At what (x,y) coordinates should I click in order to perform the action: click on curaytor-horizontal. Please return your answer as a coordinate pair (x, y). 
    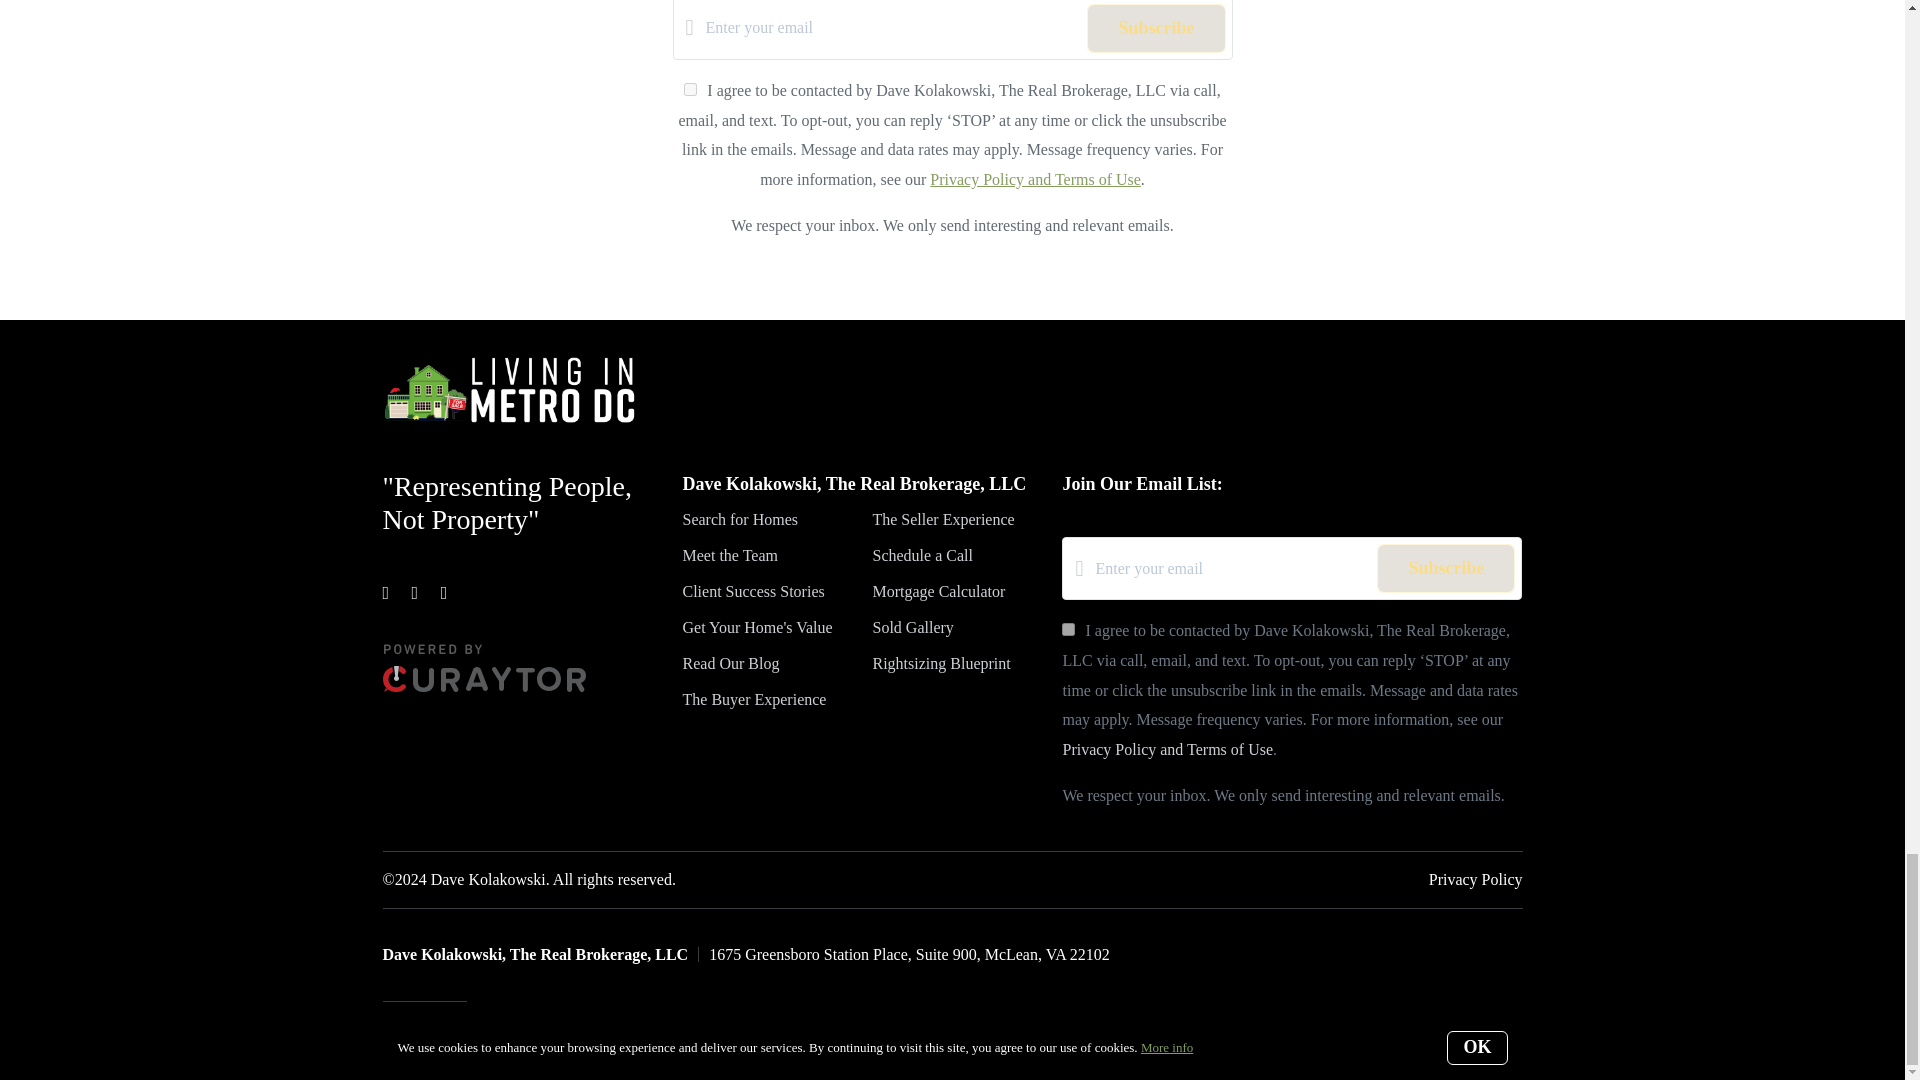
    Looking at the image, I should click on (484, 668).